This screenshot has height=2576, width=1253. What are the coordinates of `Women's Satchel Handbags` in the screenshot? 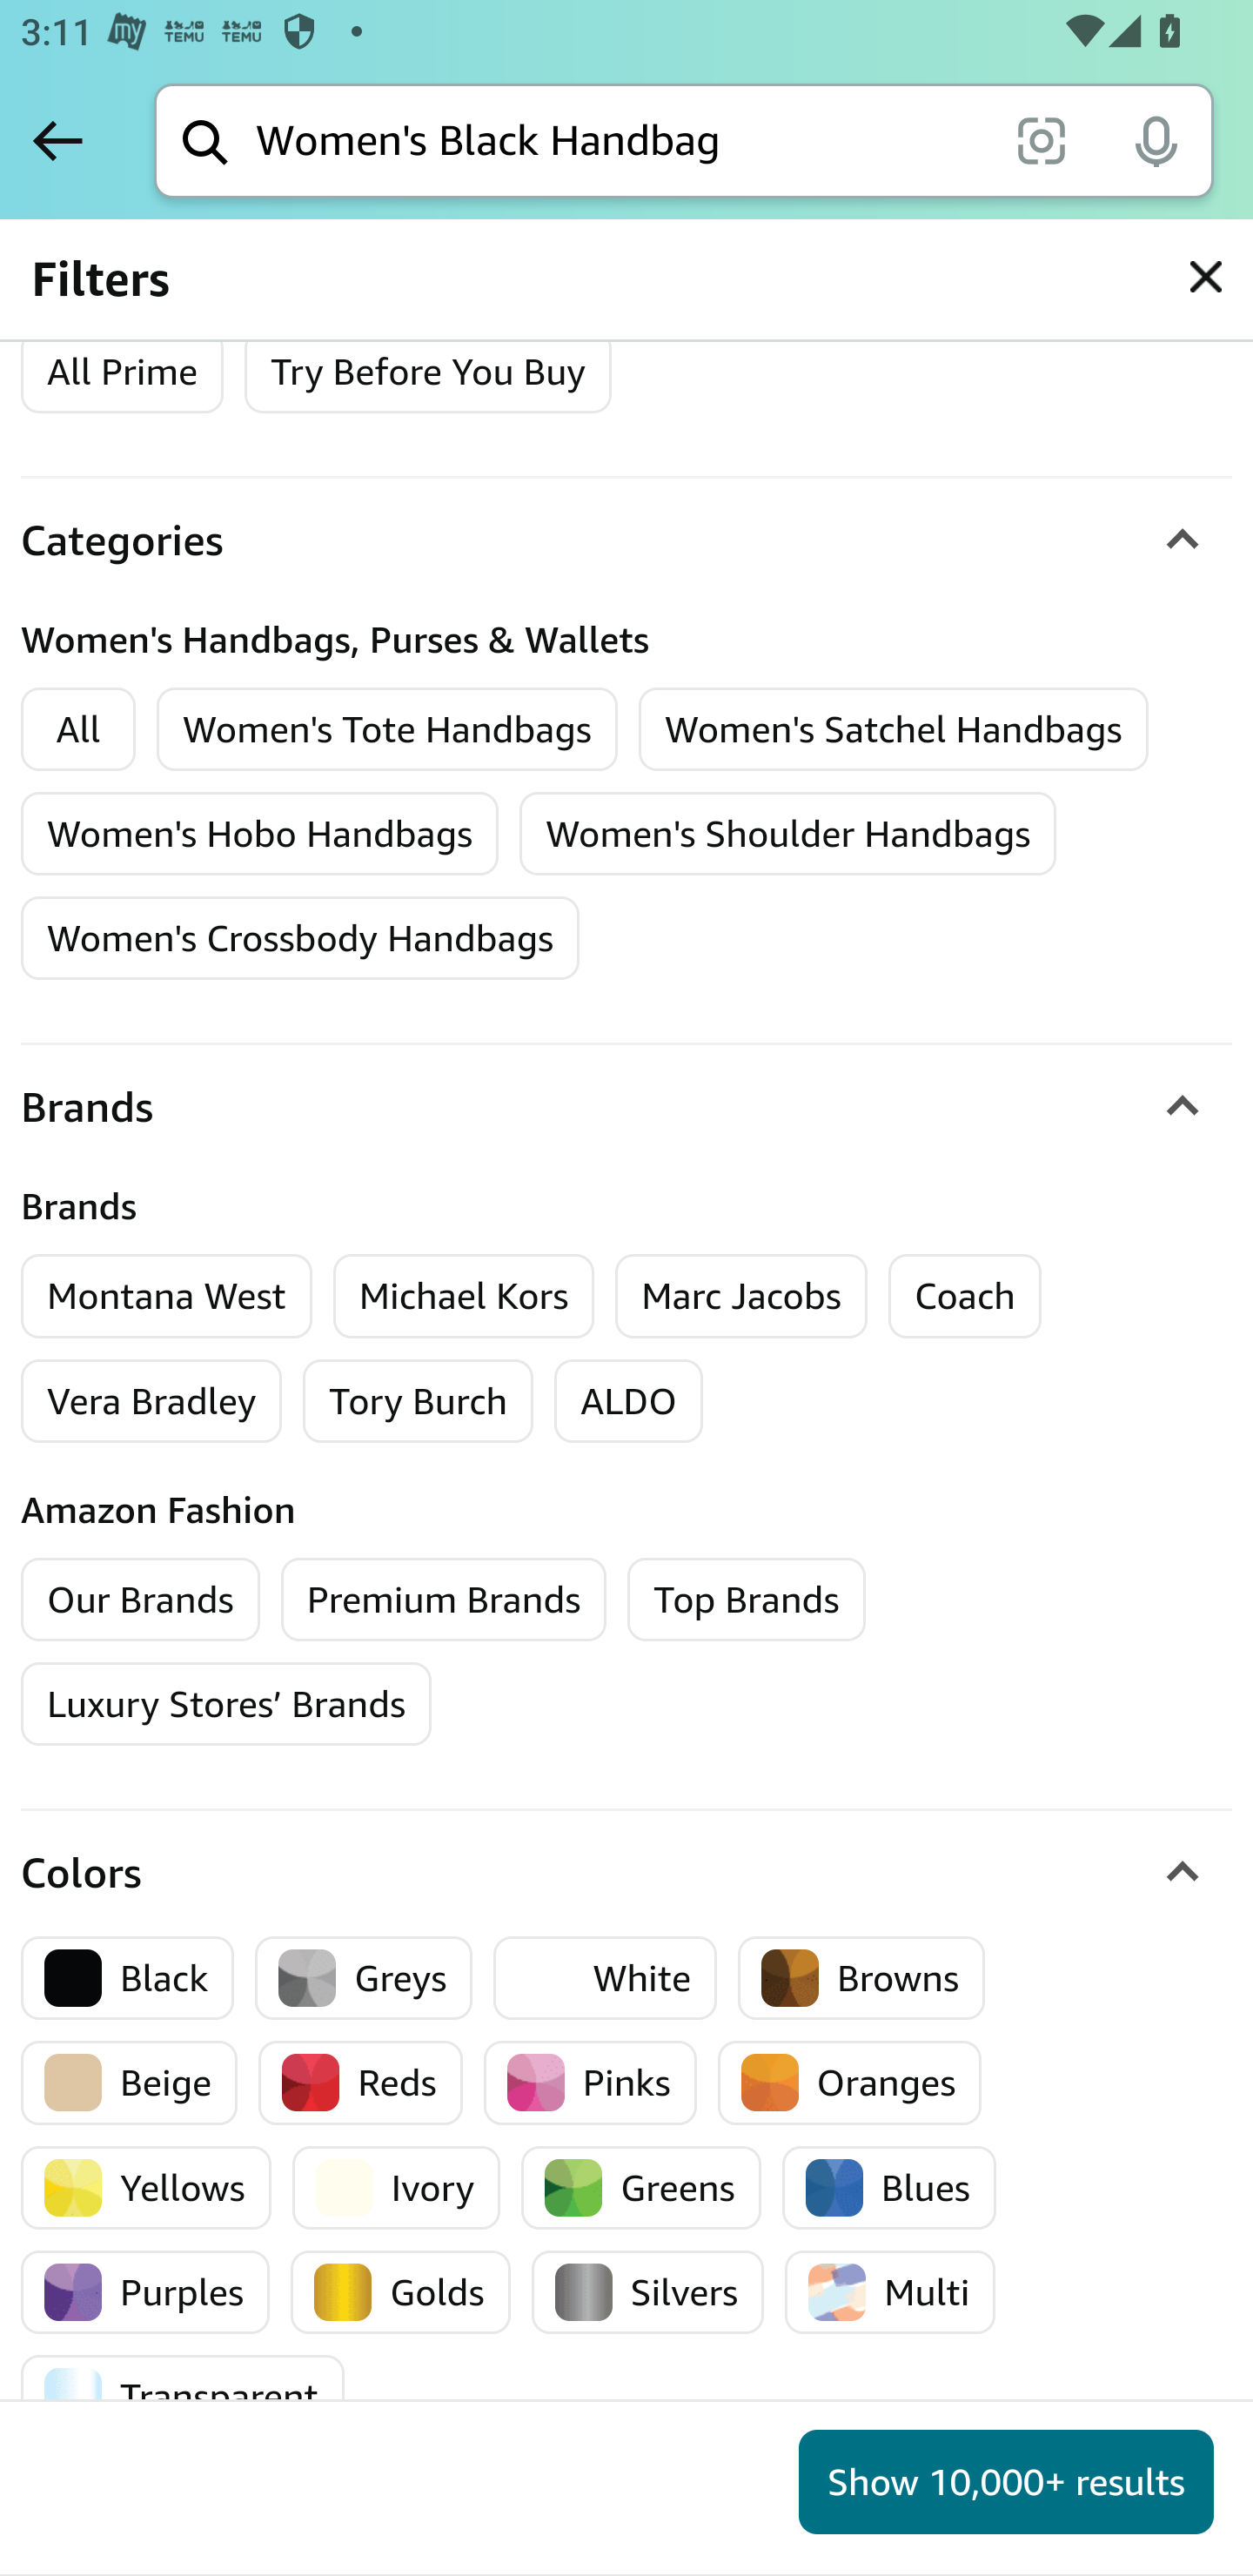 It's located at (893, 730).